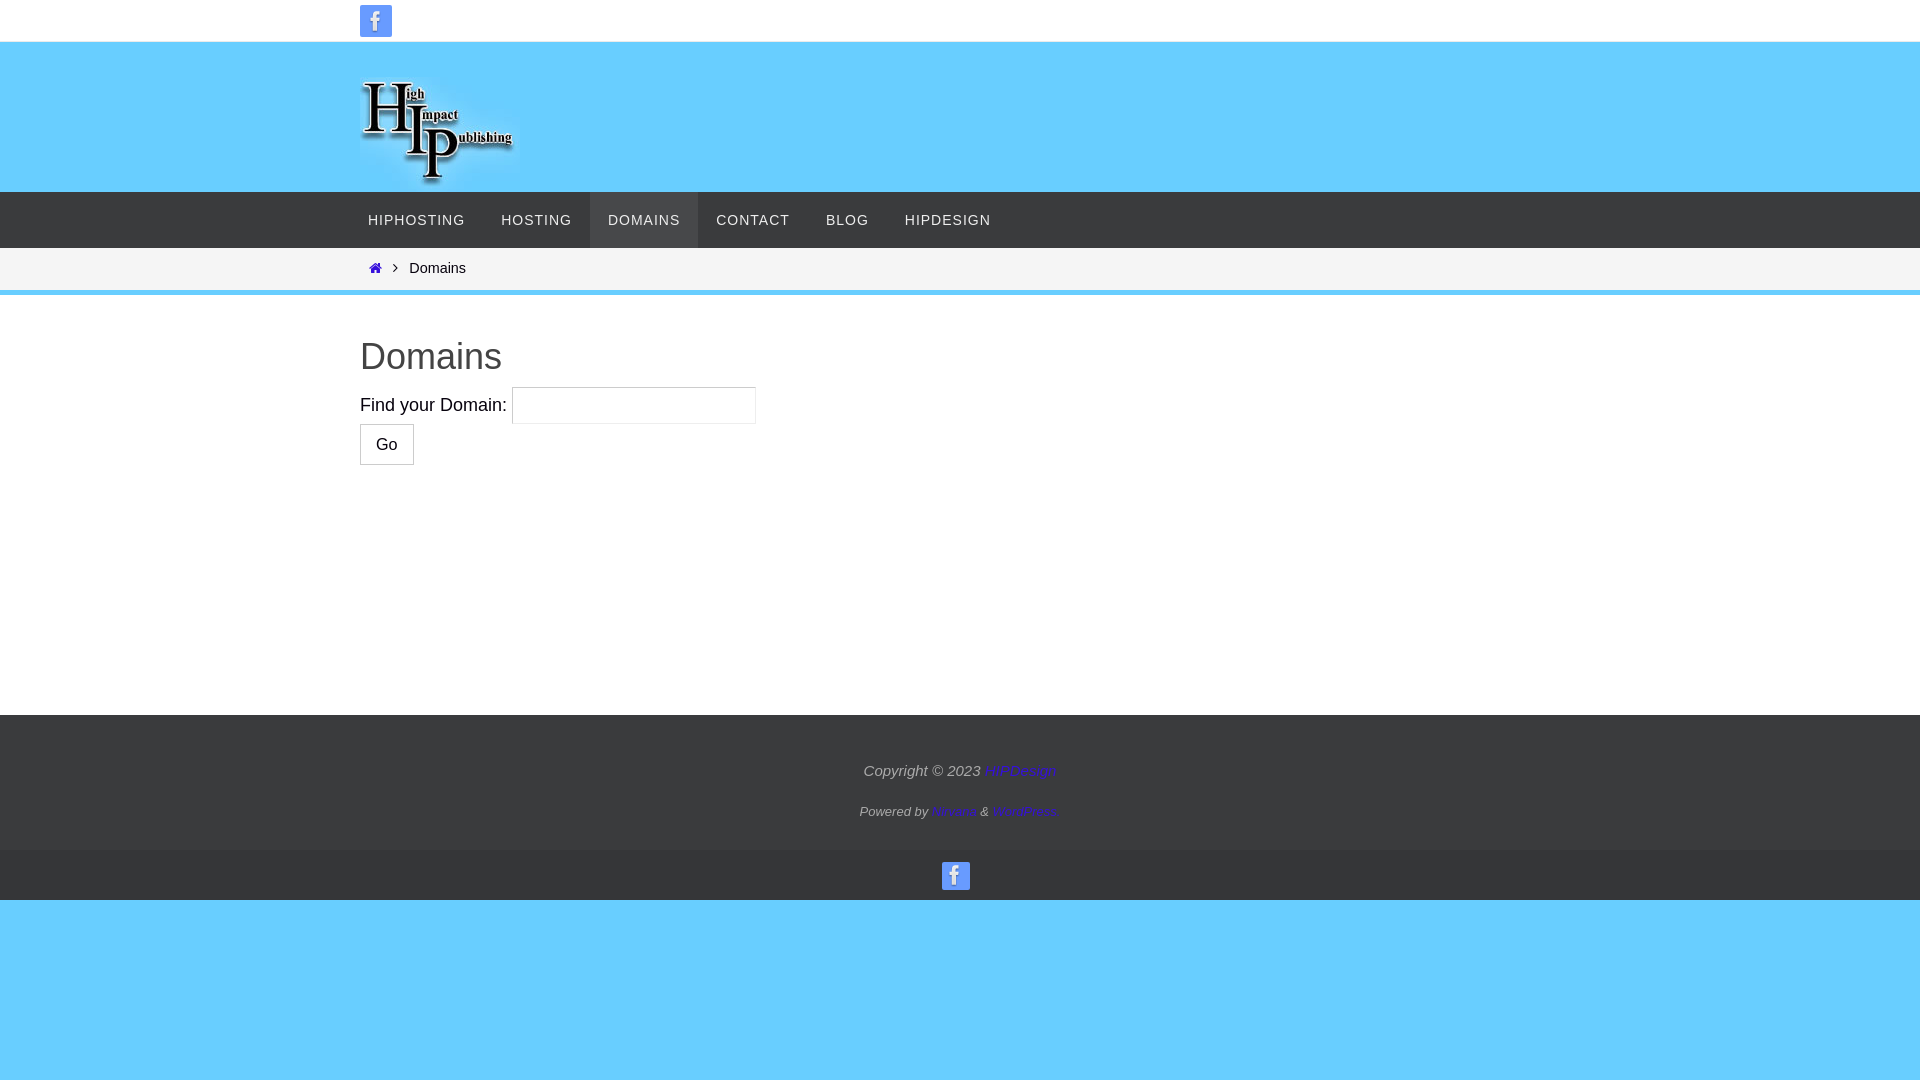  What do you see at coordinates (955, 875) in the screenshot?
I see `Facebook` at bounding box center [955, 875].